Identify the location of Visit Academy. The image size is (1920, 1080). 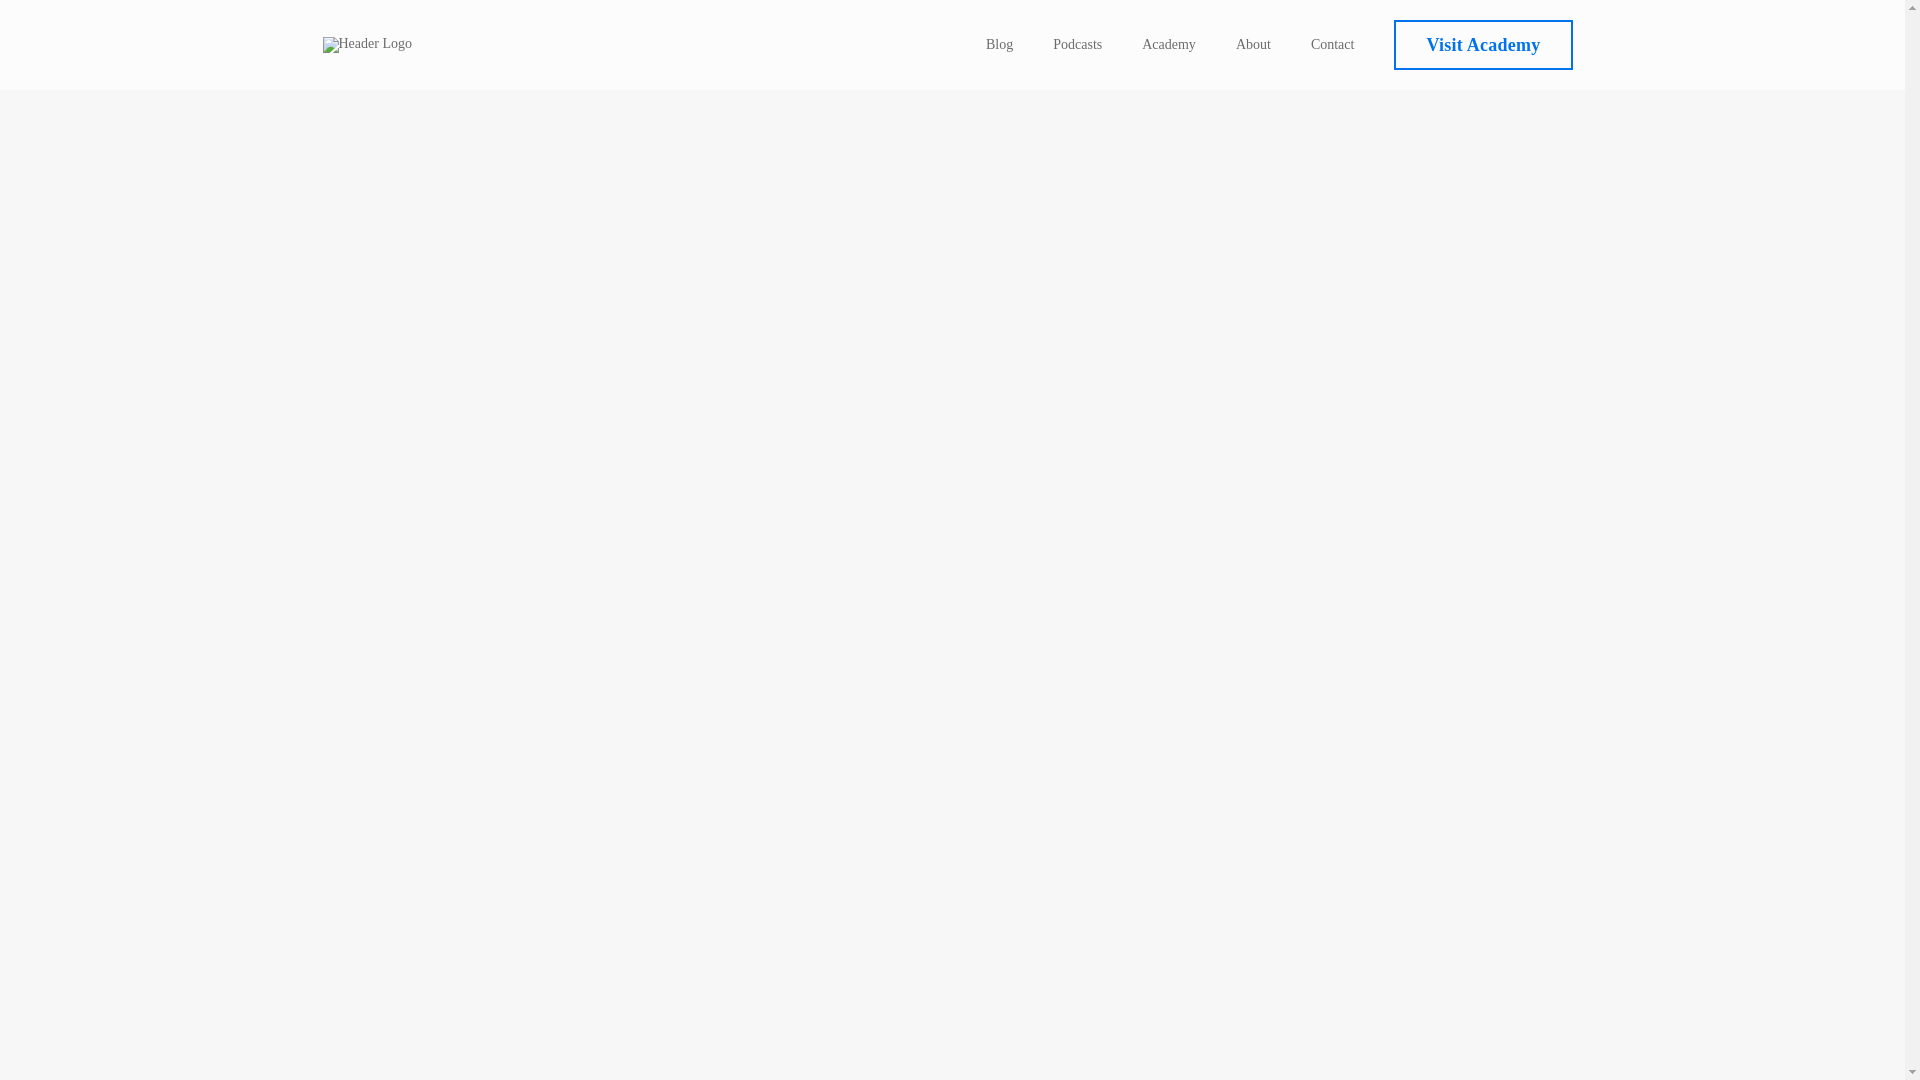
(1482, 45).